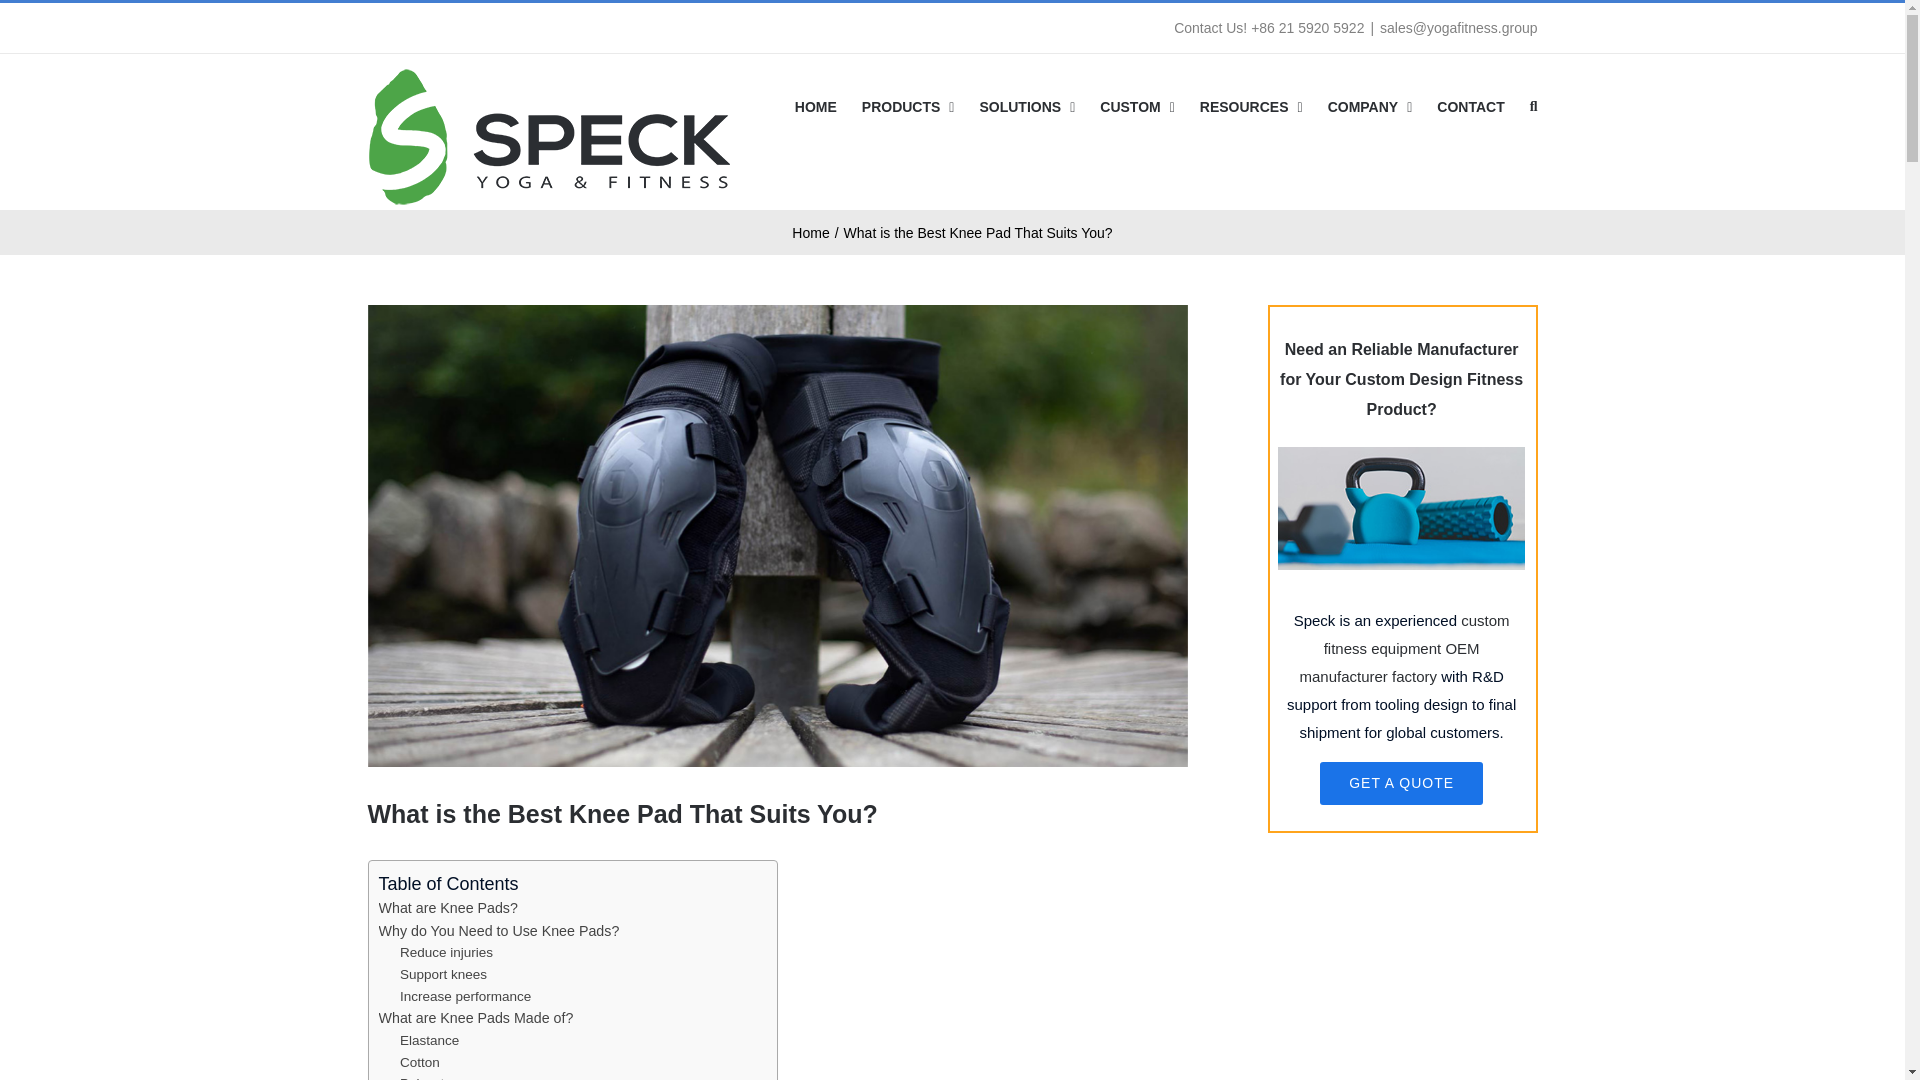 Image resolution: width=1920 pixels, height=1080 pixels. I want to click on What are Knee Pads Made of?, so click(475, 1018).